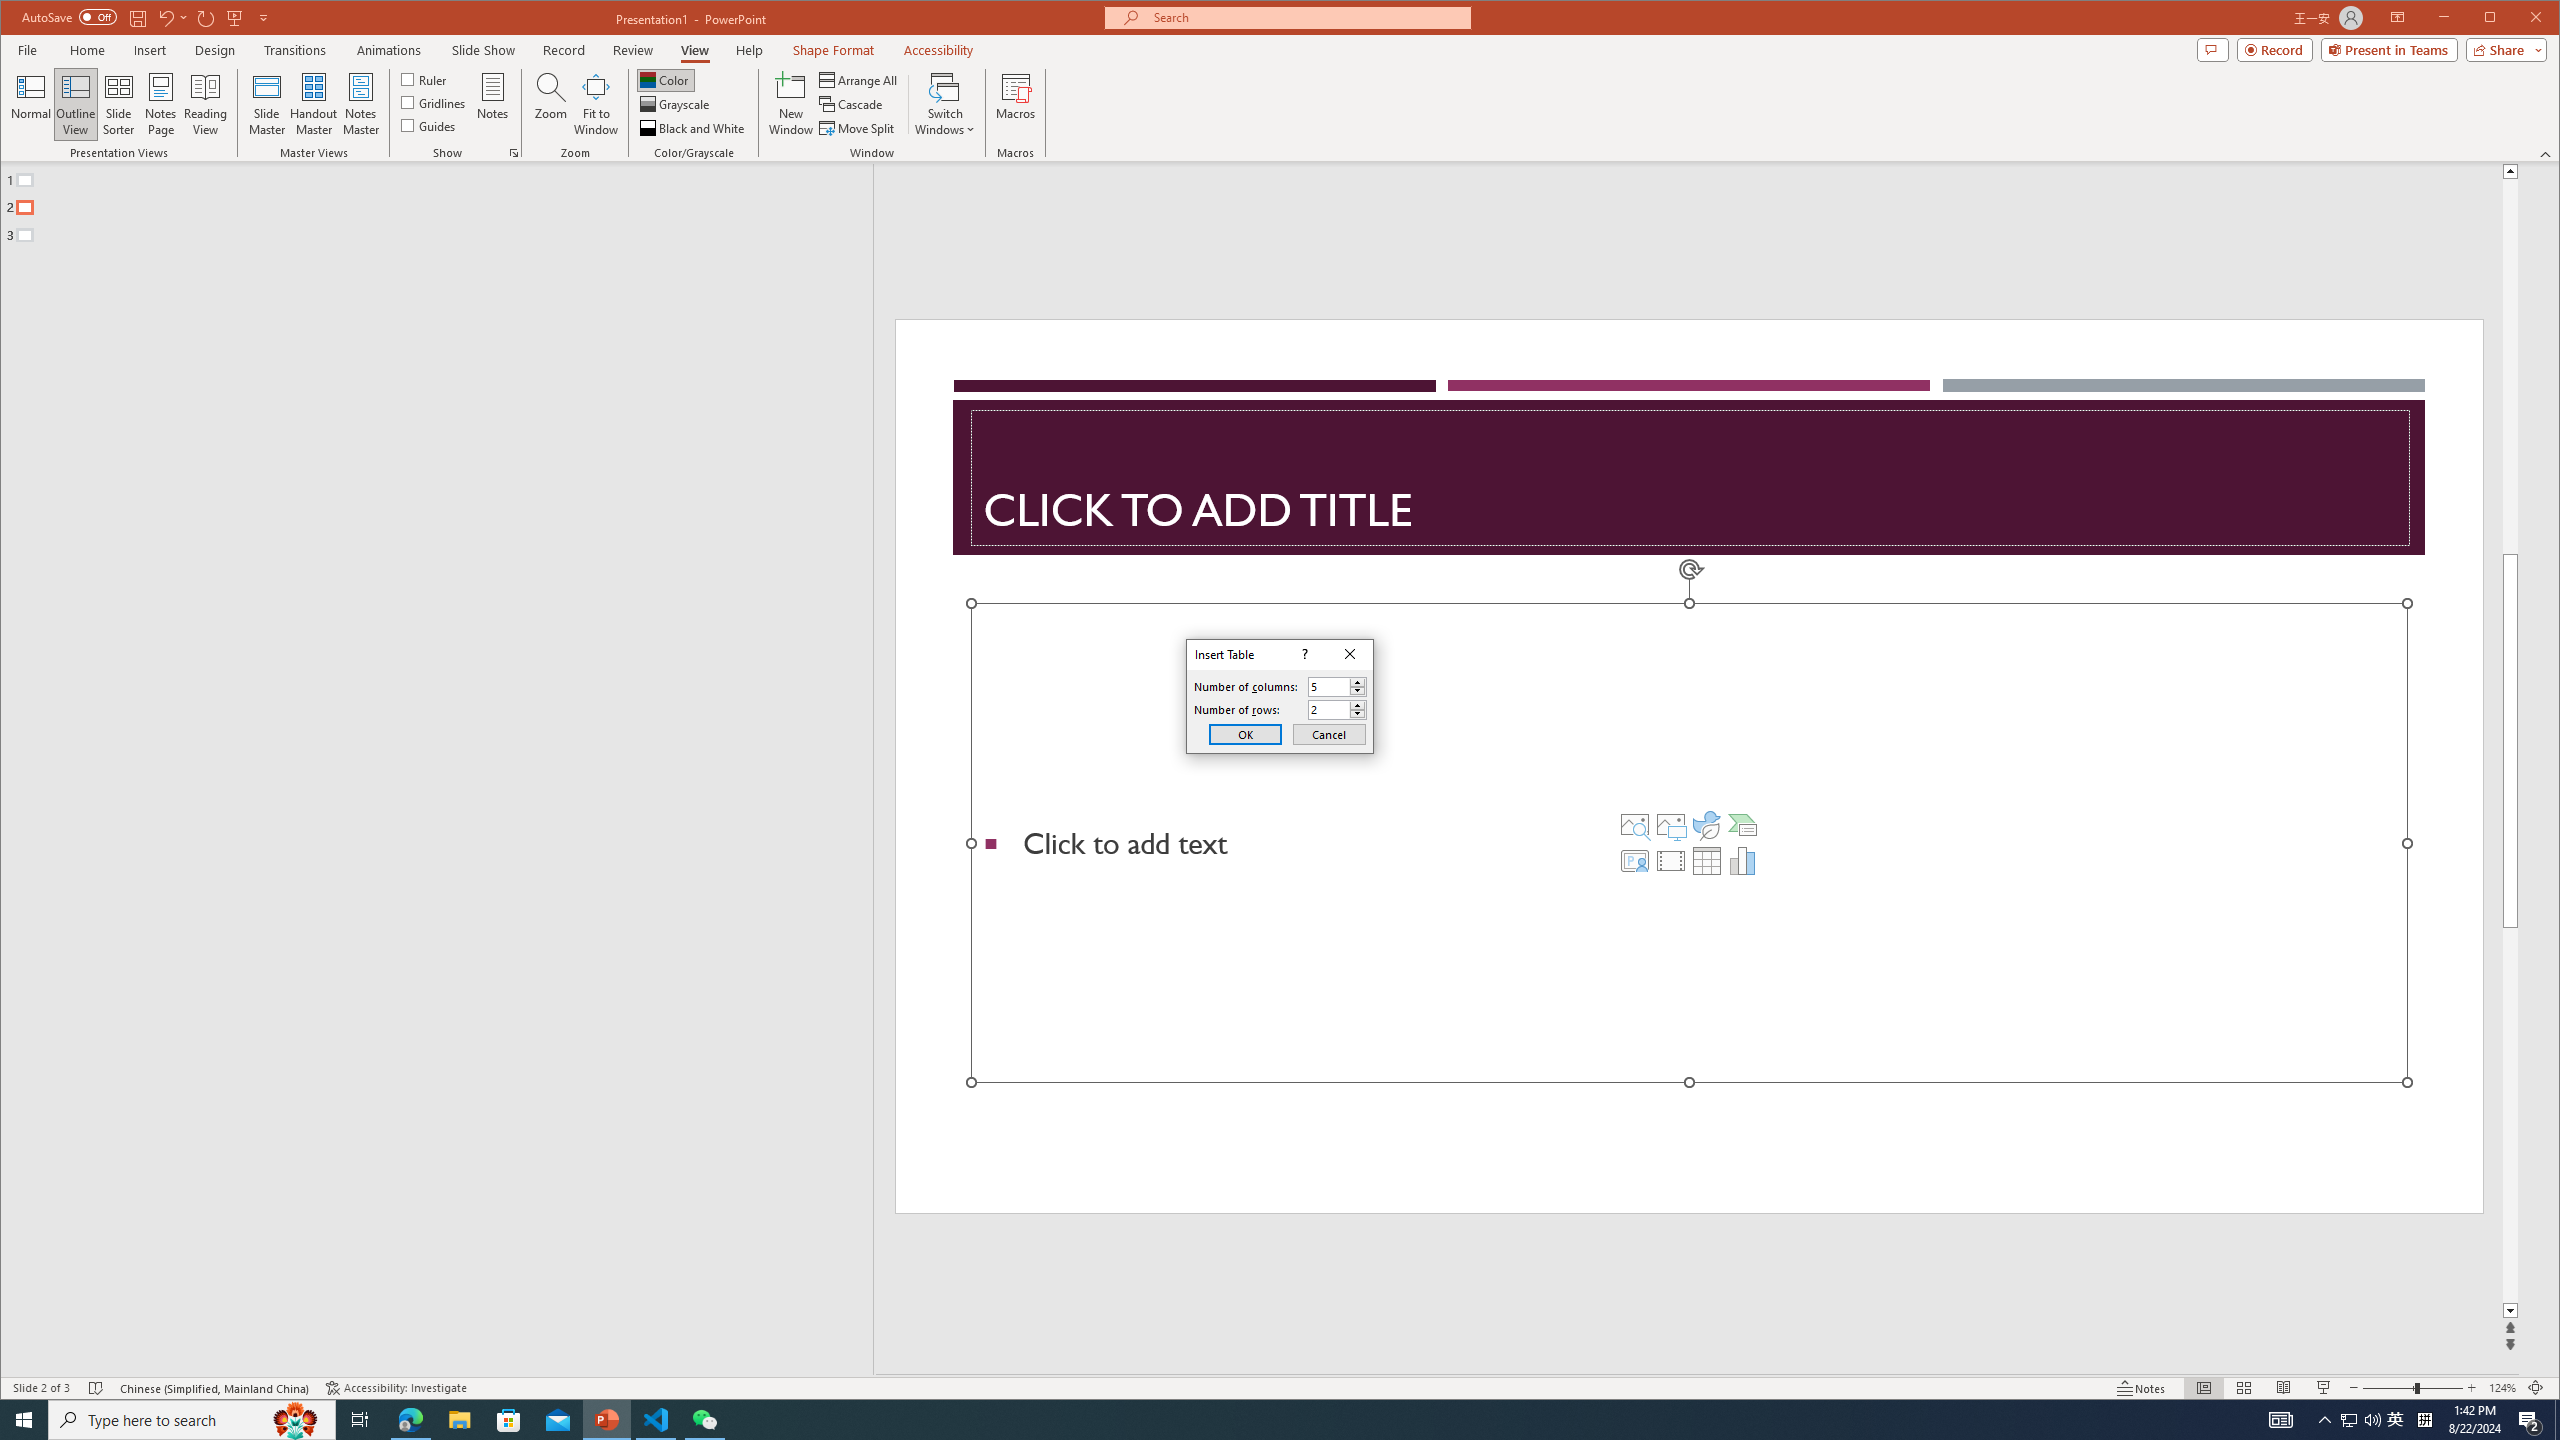 Image resolution: width=2560 pixels, height=1440 pixels. I want to click on Outline, so click(445, 202).